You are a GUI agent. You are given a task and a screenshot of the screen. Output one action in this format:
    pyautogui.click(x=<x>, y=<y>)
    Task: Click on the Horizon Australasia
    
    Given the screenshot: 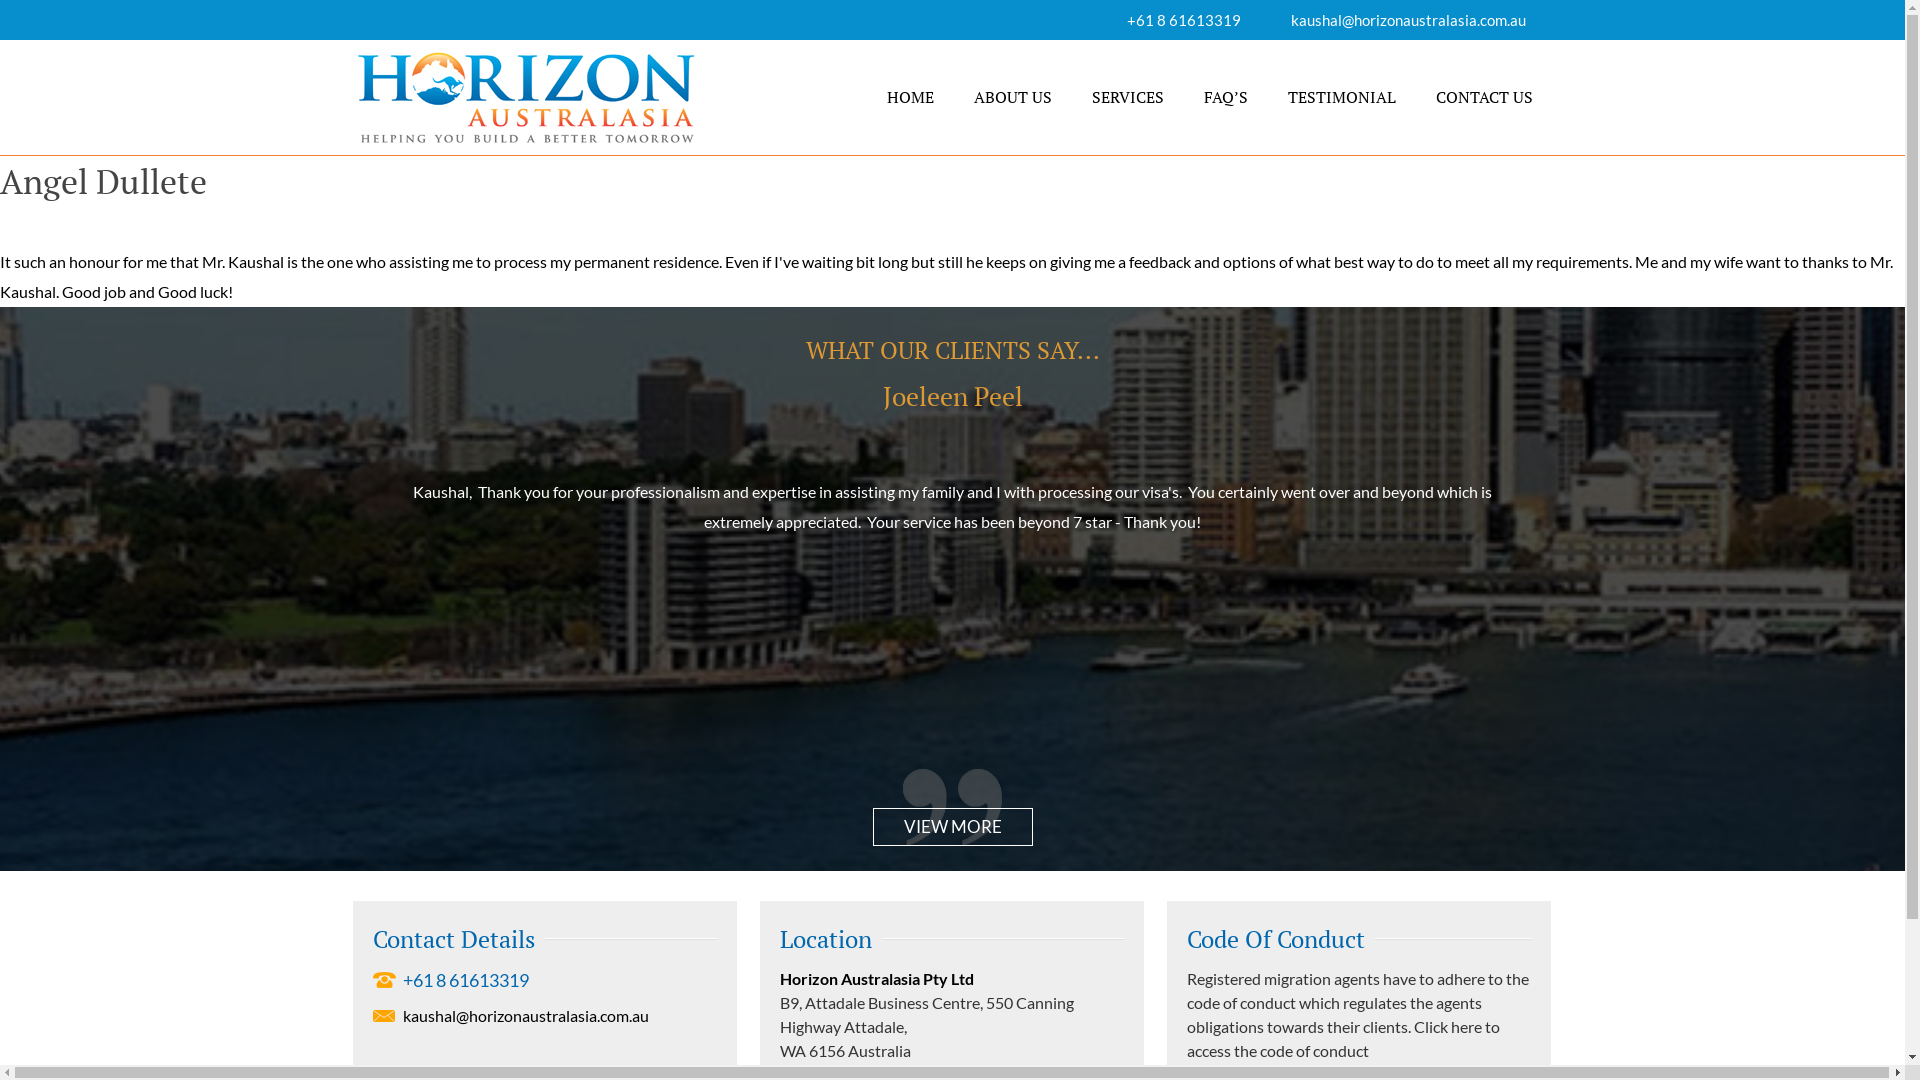 What is the action you would take?
    pyautogui.click(x=424, y=68)
    